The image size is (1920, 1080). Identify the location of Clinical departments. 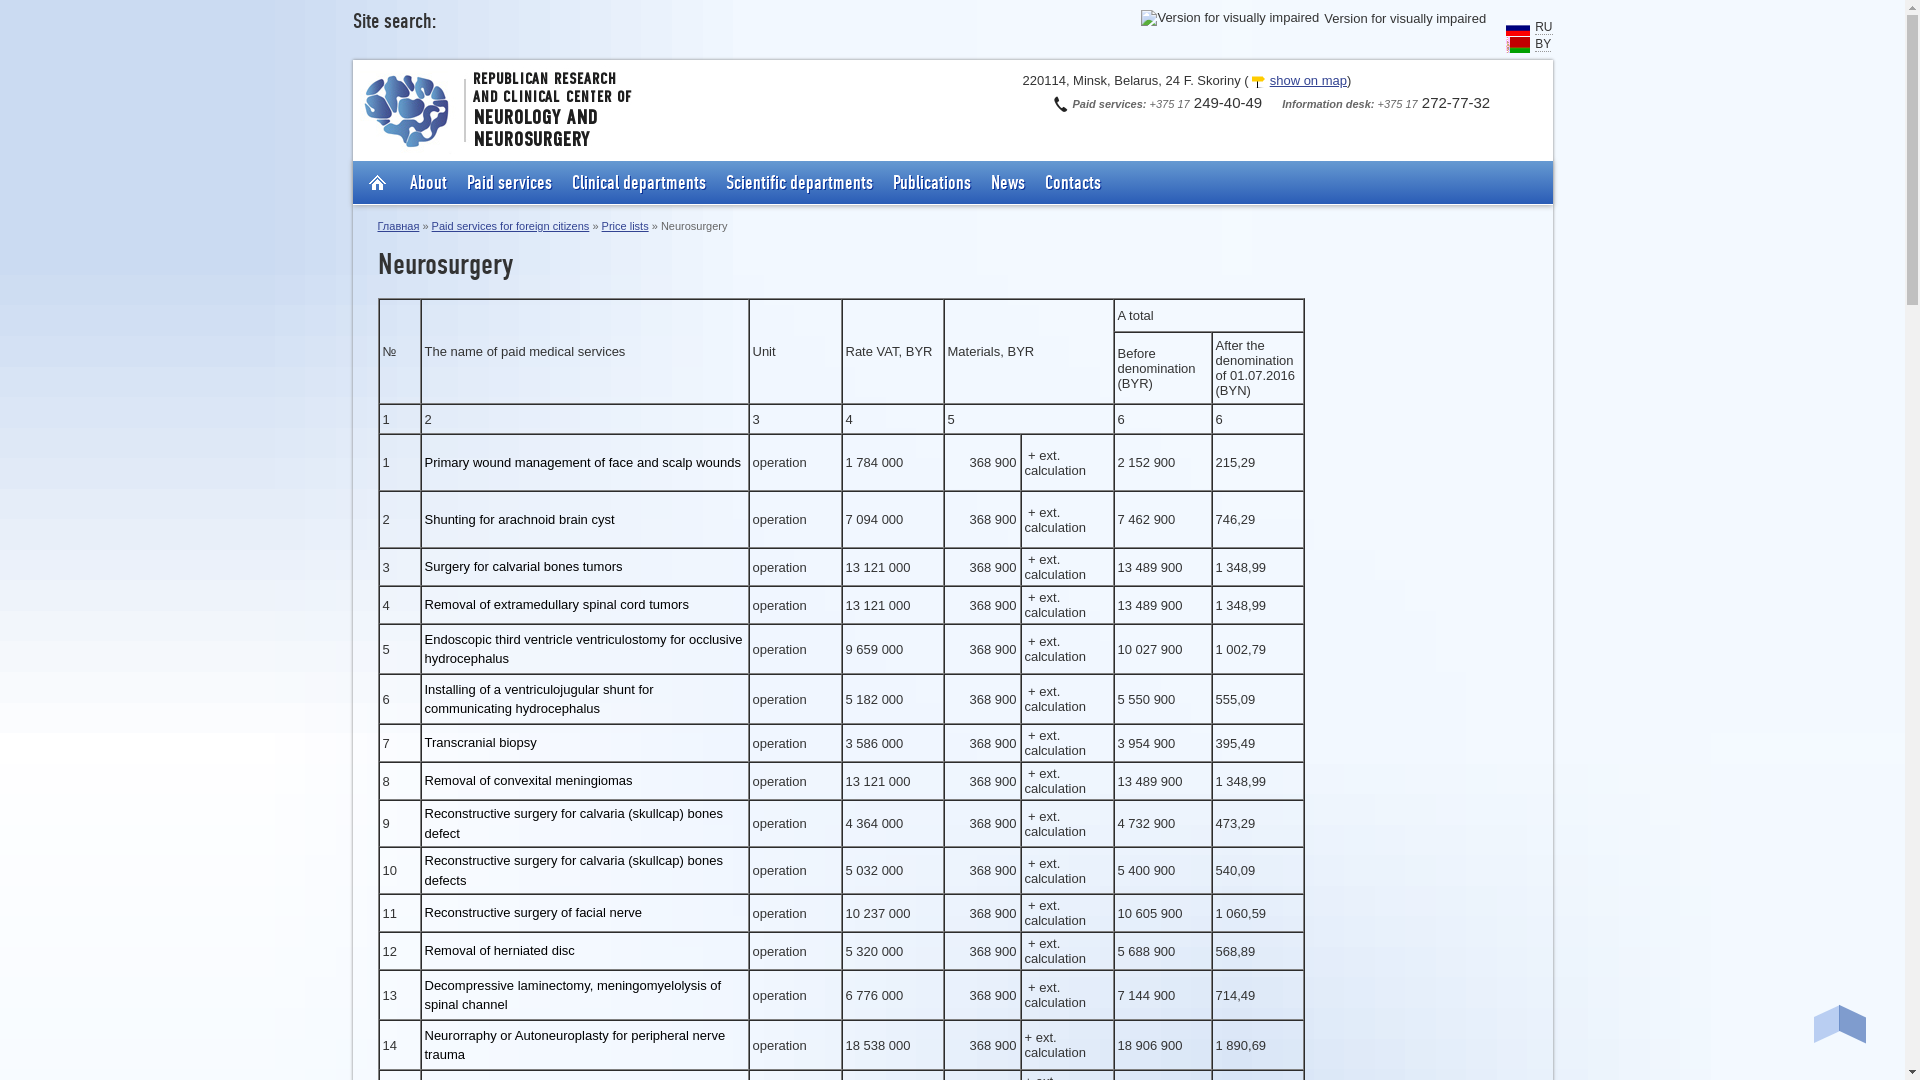
(639, 183).